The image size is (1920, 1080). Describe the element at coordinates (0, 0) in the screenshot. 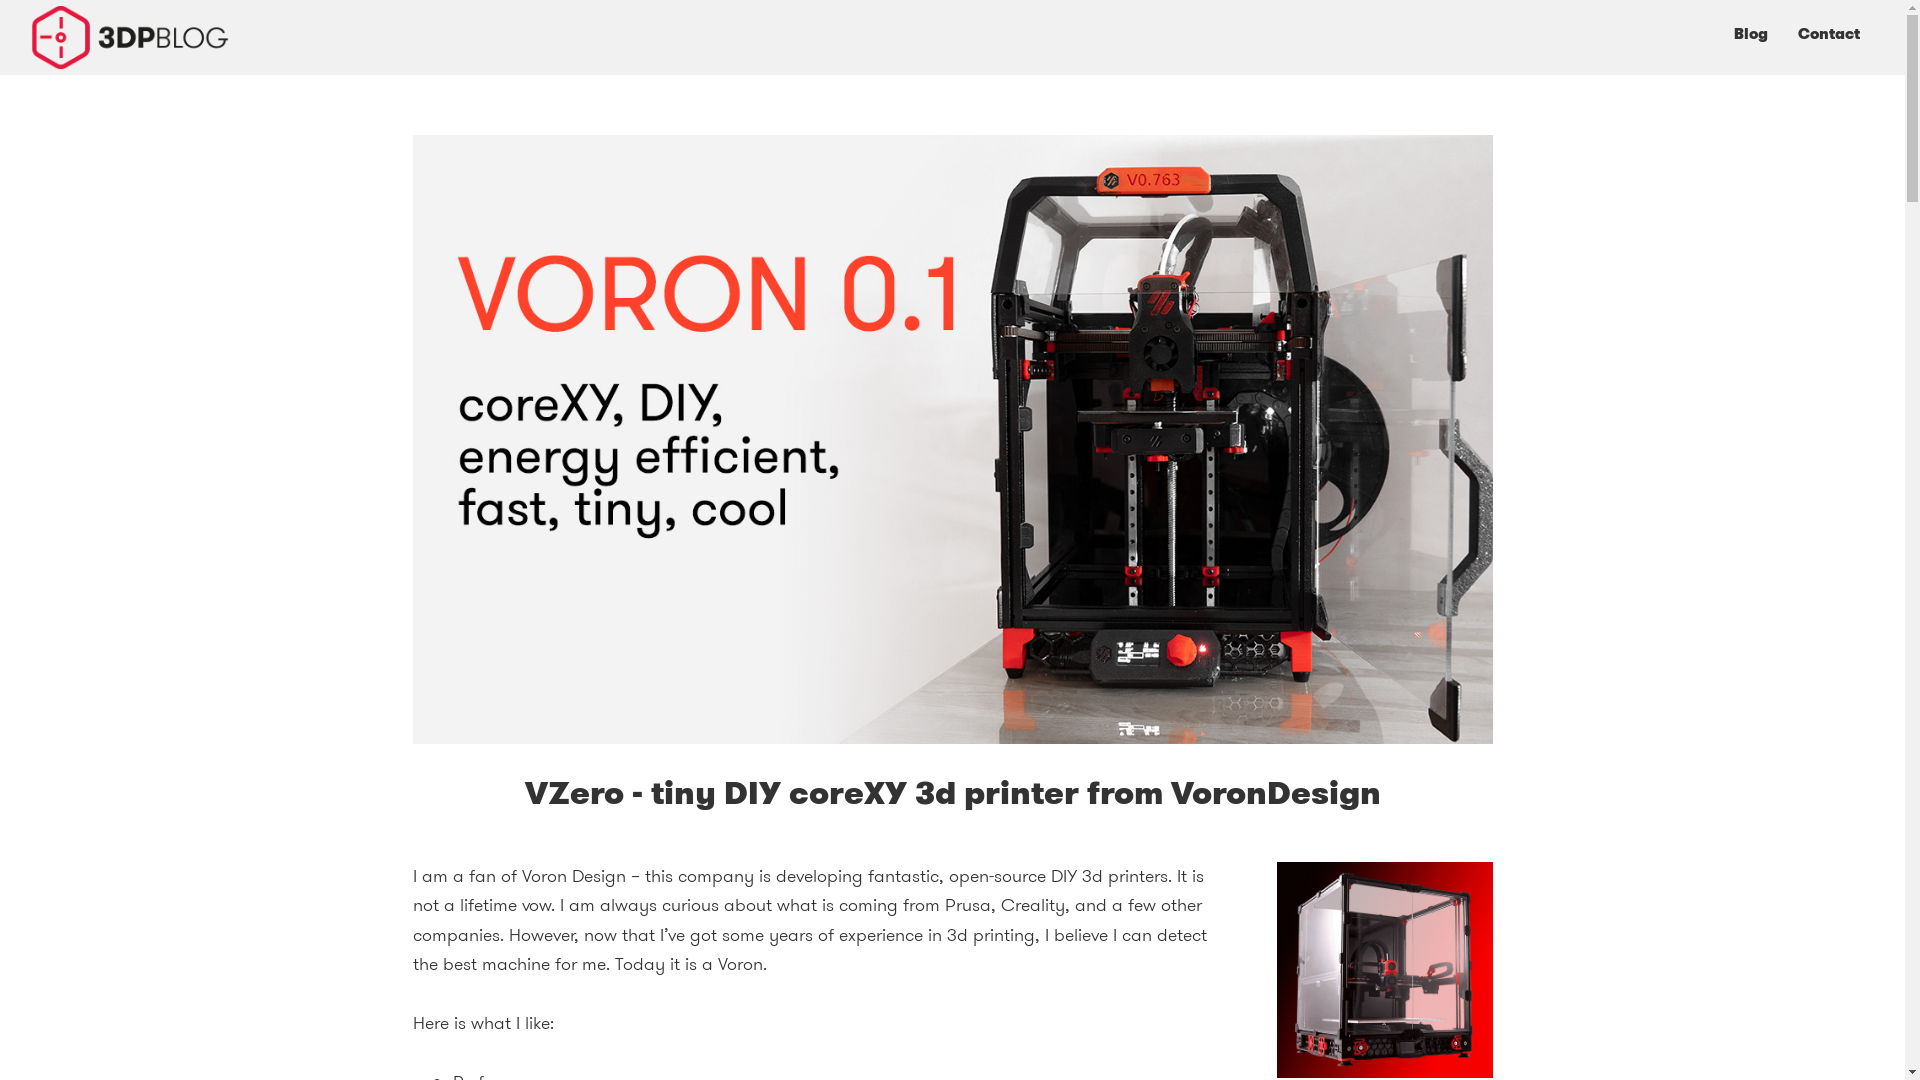

I see `Skip to primary navigation` at that location.